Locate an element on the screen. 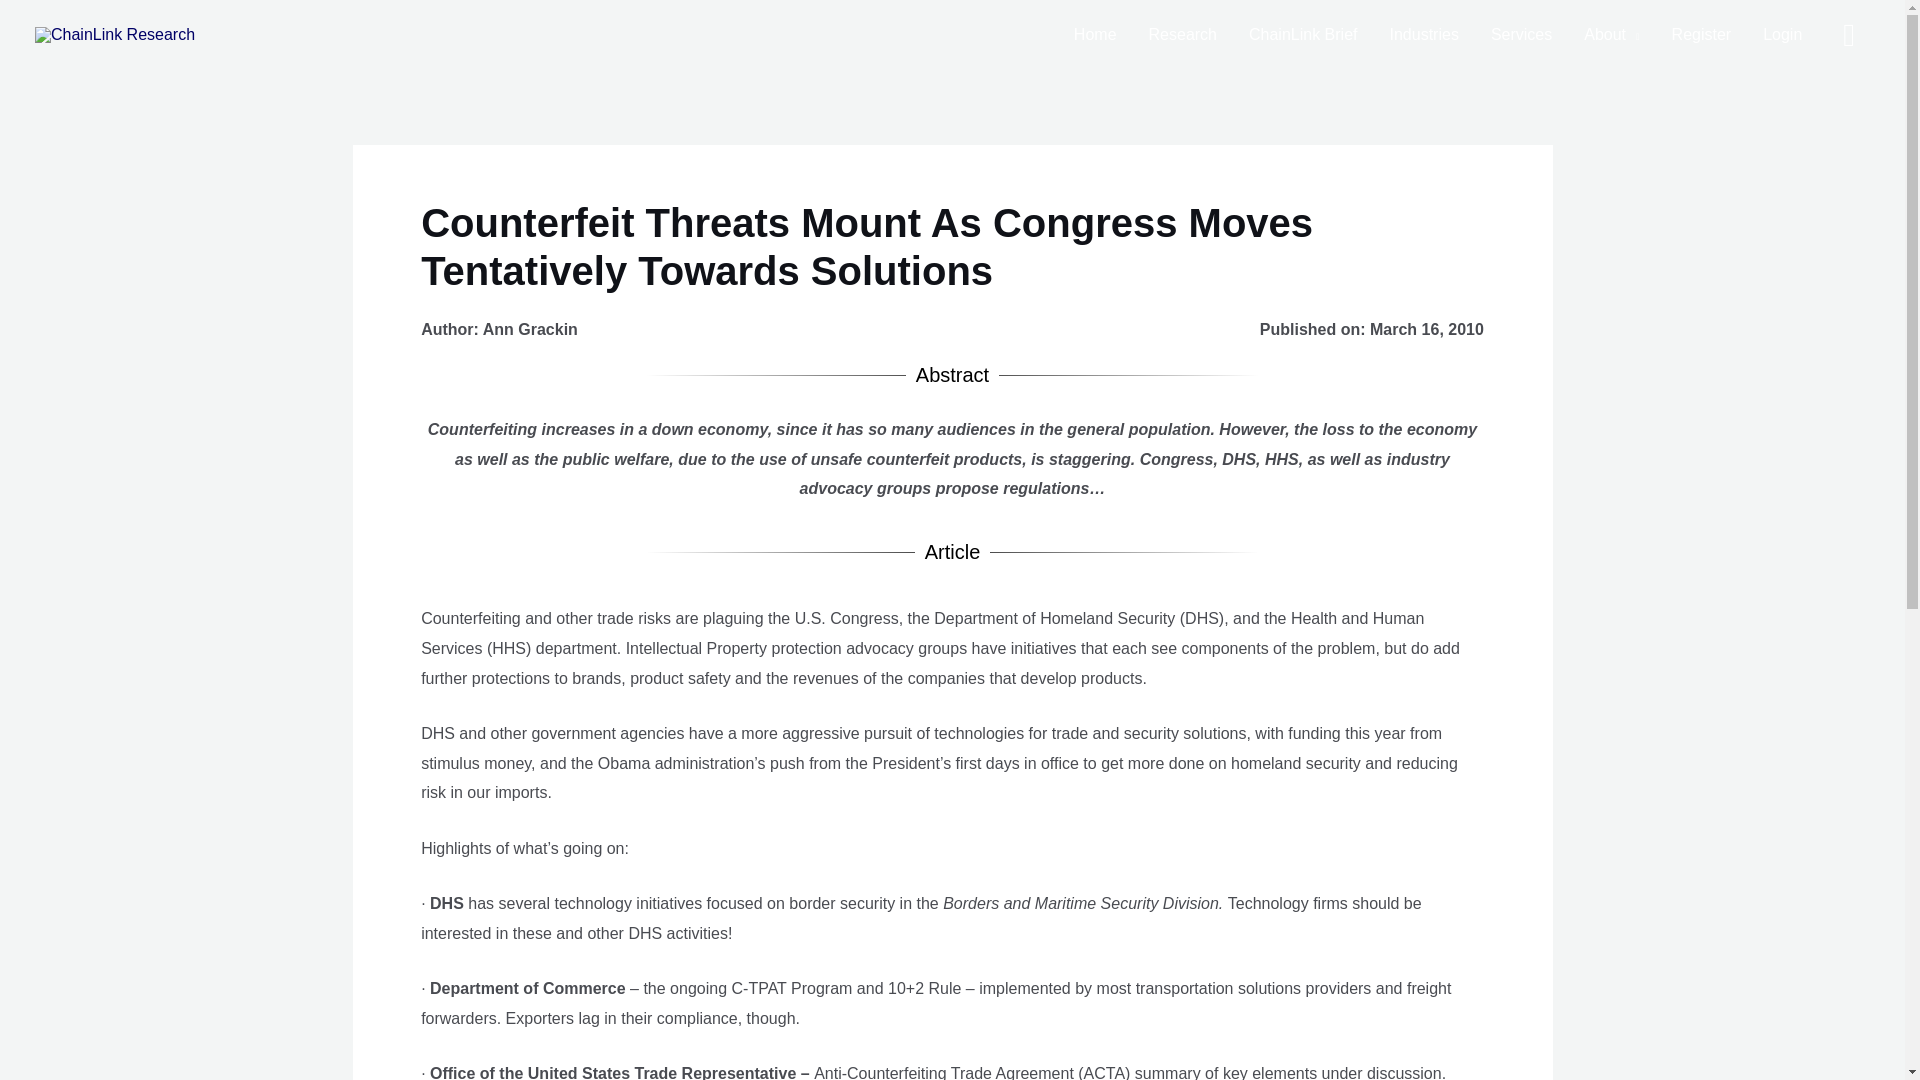  ChainLink Brief is located at coordinates (1303, 35).